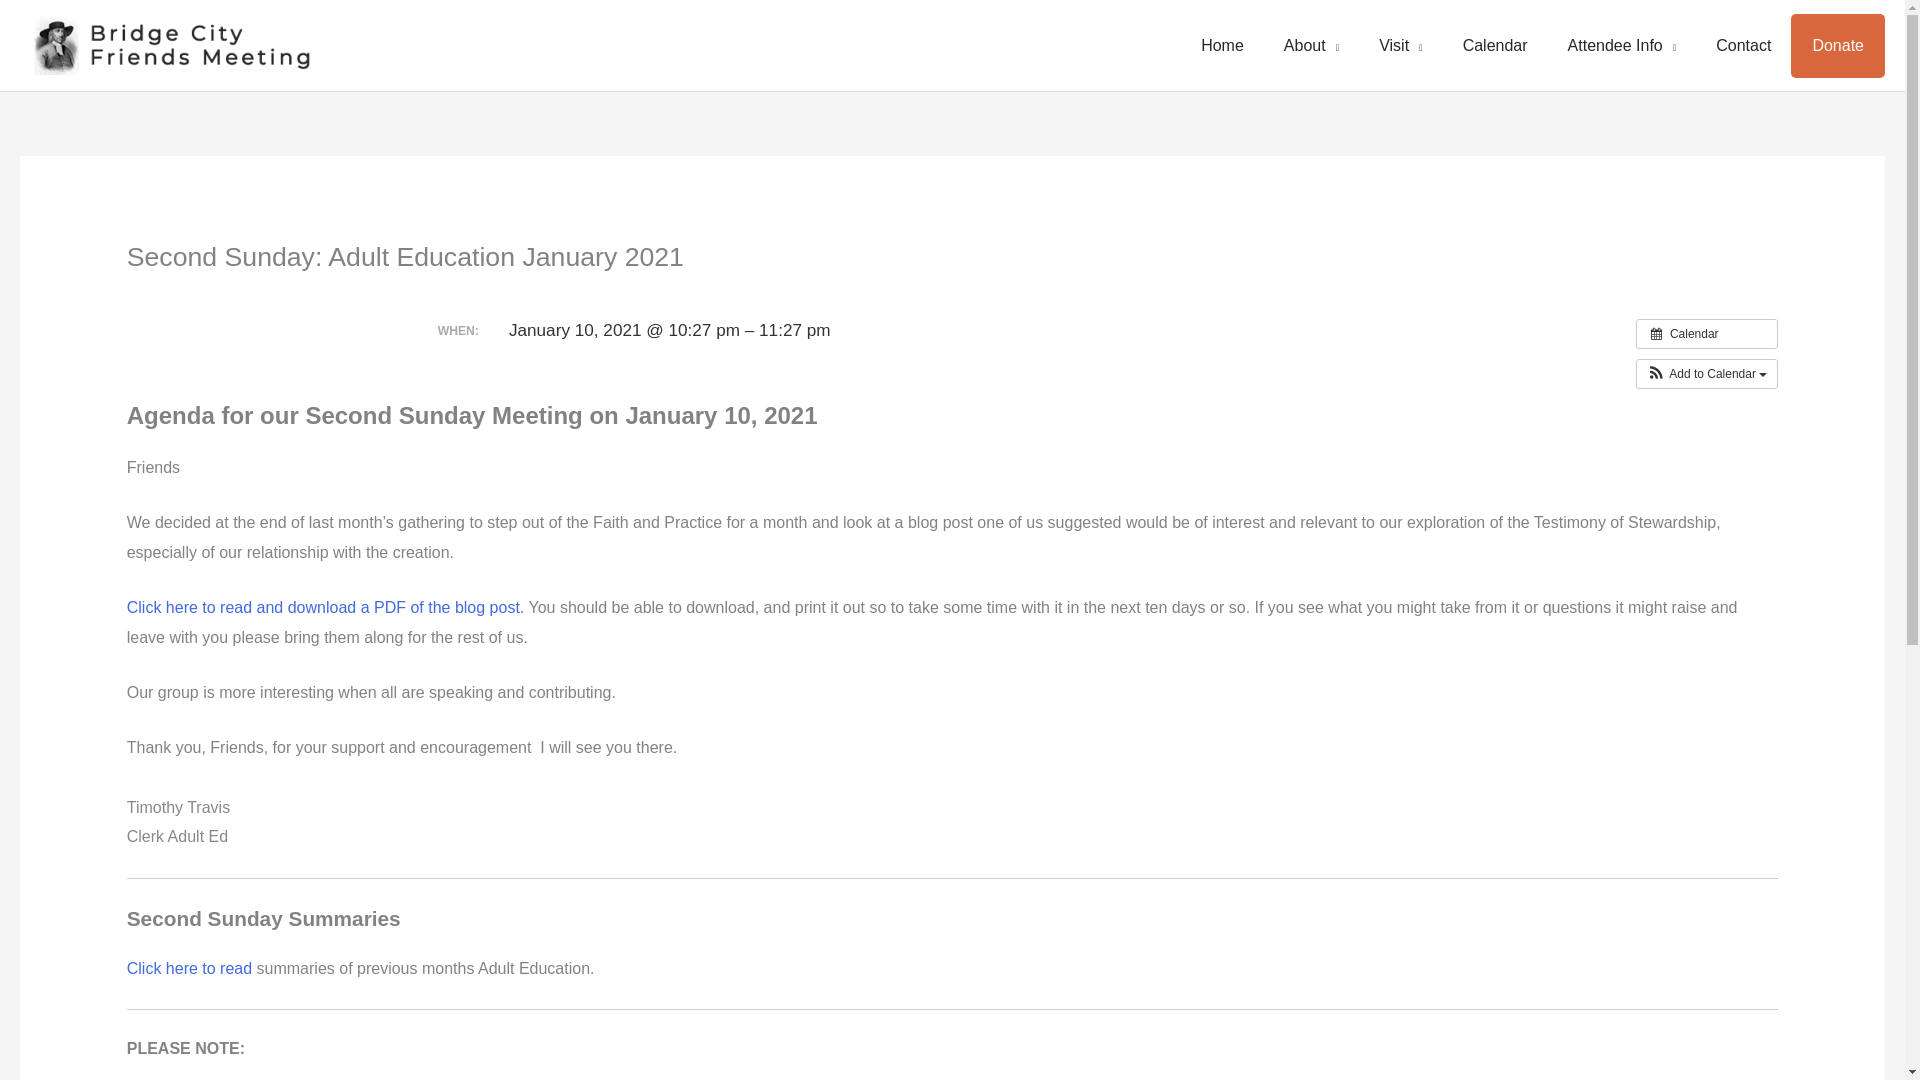  I want to click on Contact, so click(1743, 46).